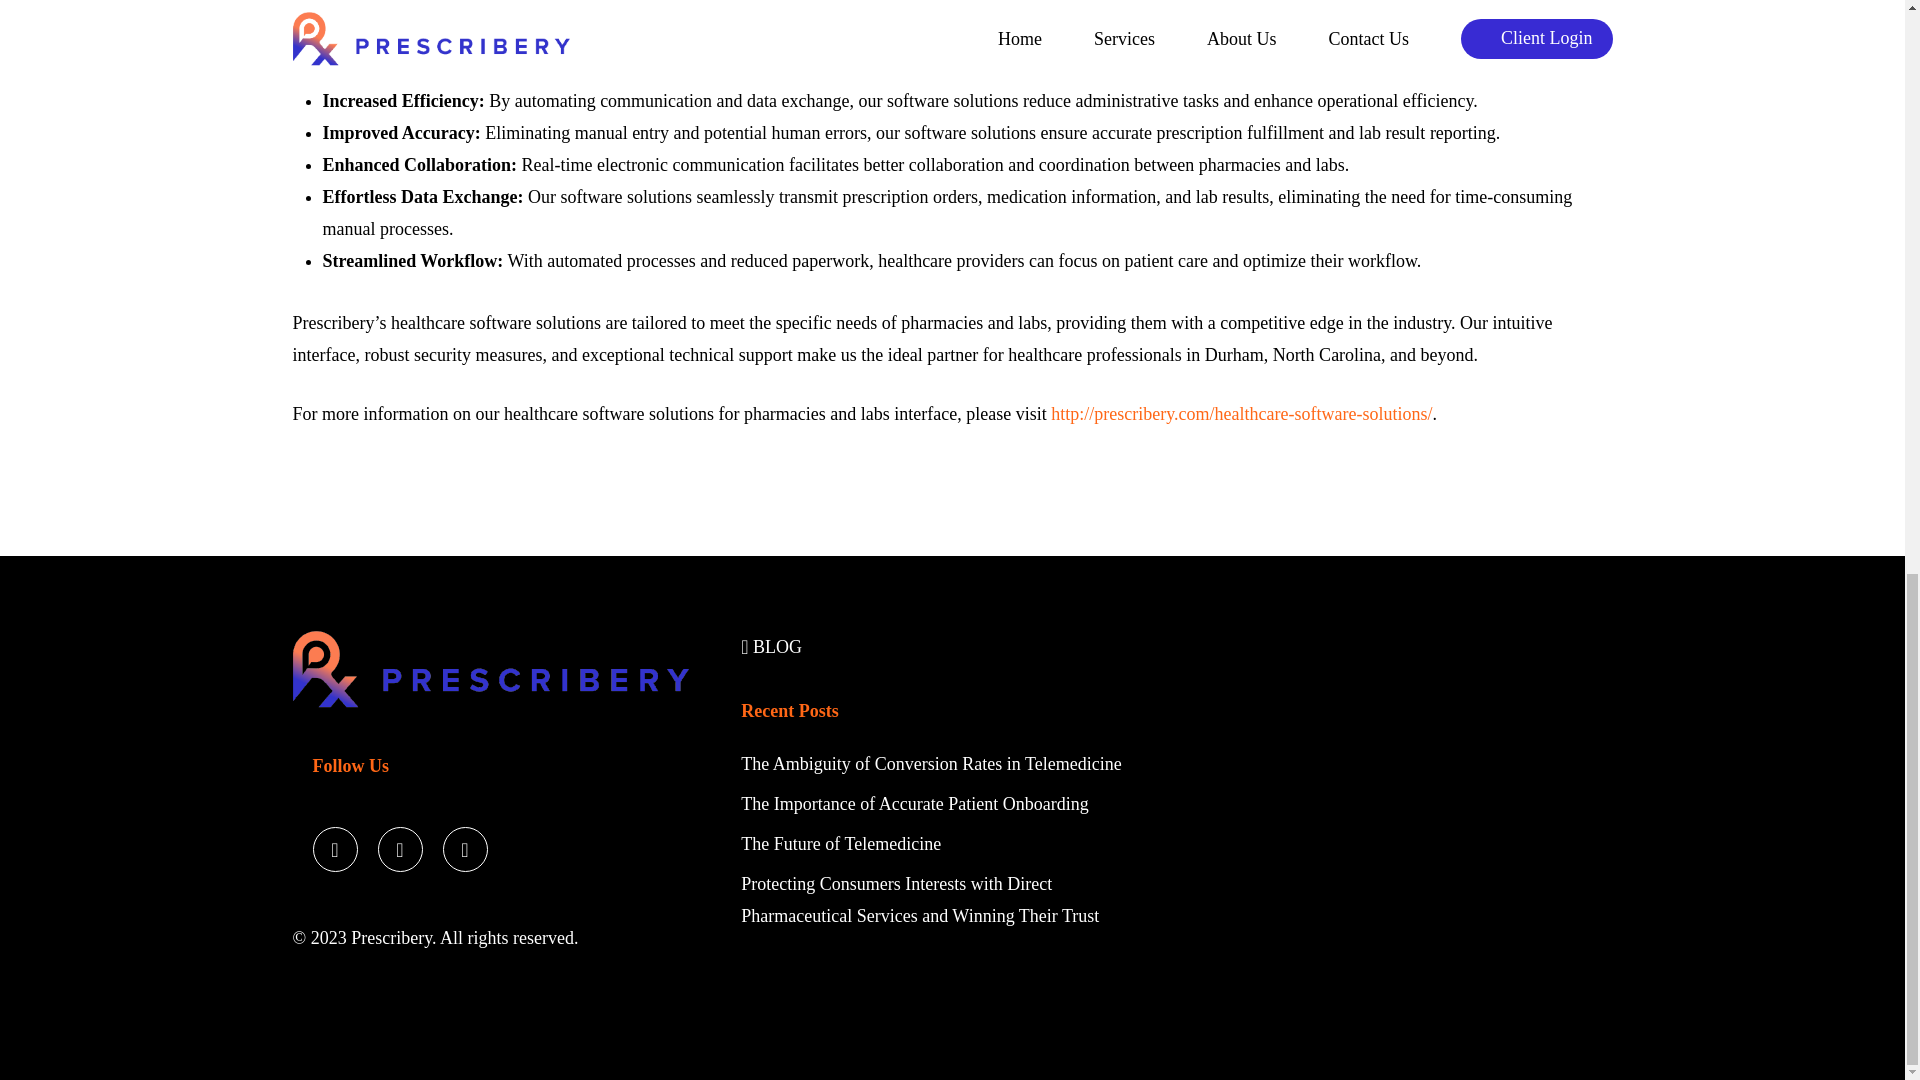 The height and width of the screenshot is (1080, 1920). Describe the element at coordinates (933, 764) in the screenshot. I see `The Ambiguity of Conversion Rates in Telemedicine ` at that location.